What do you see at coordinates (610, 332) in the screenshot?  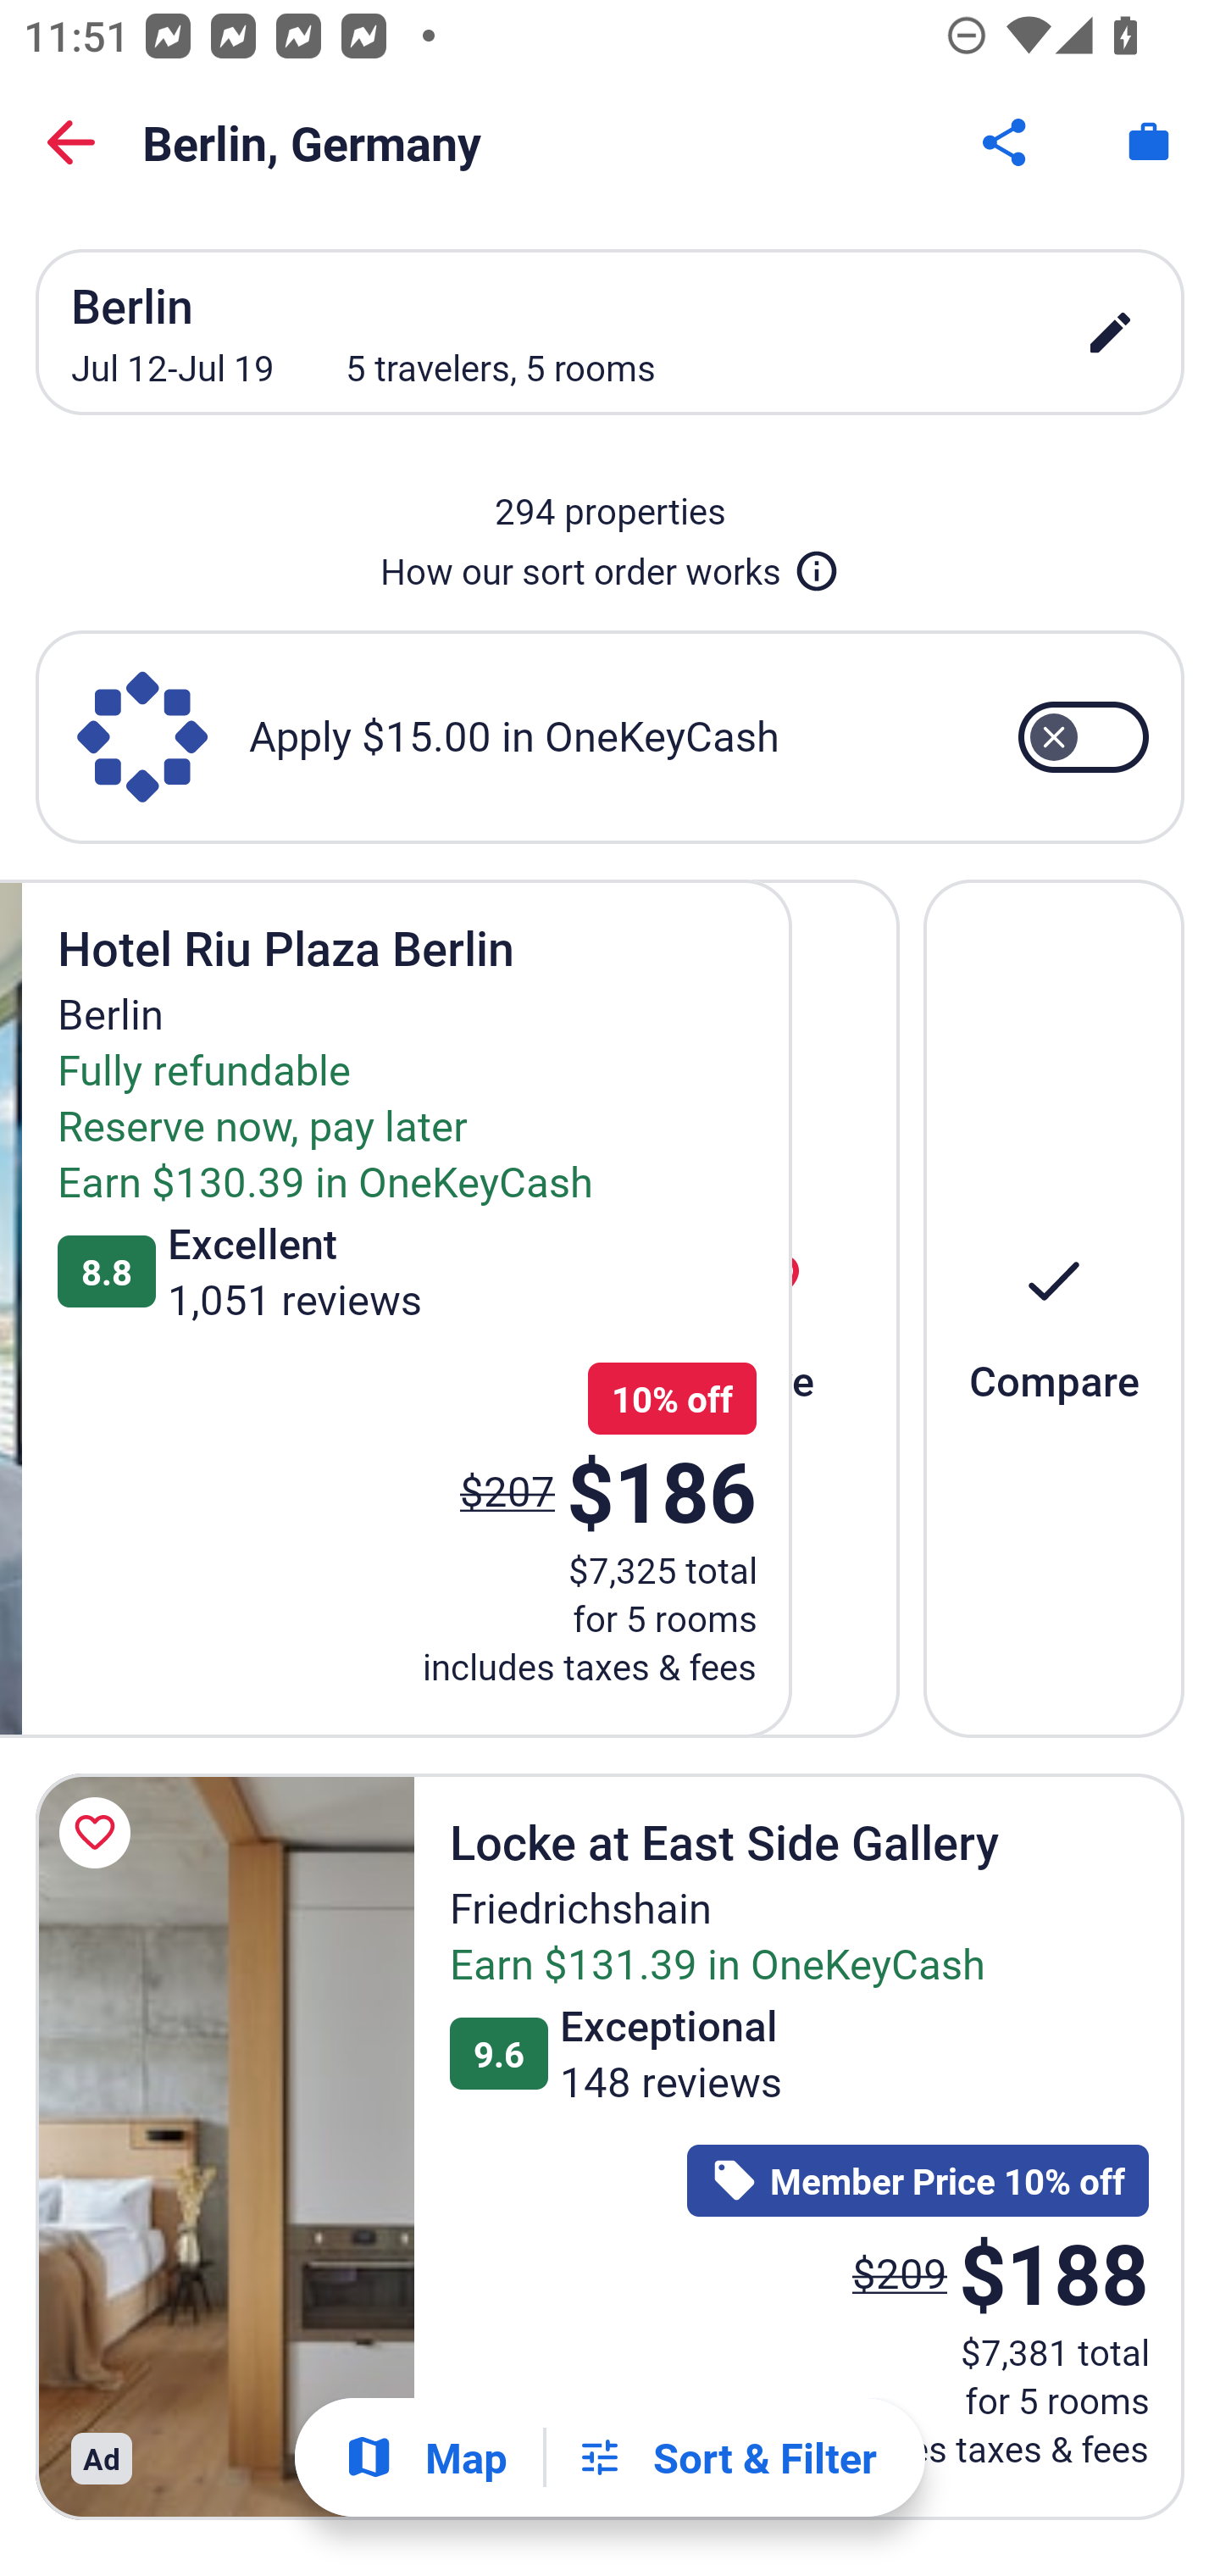 I see `Berlin Jul 12-Jul 19 5 travelers, 5 rooms edit` at bounding box center [610, 332].